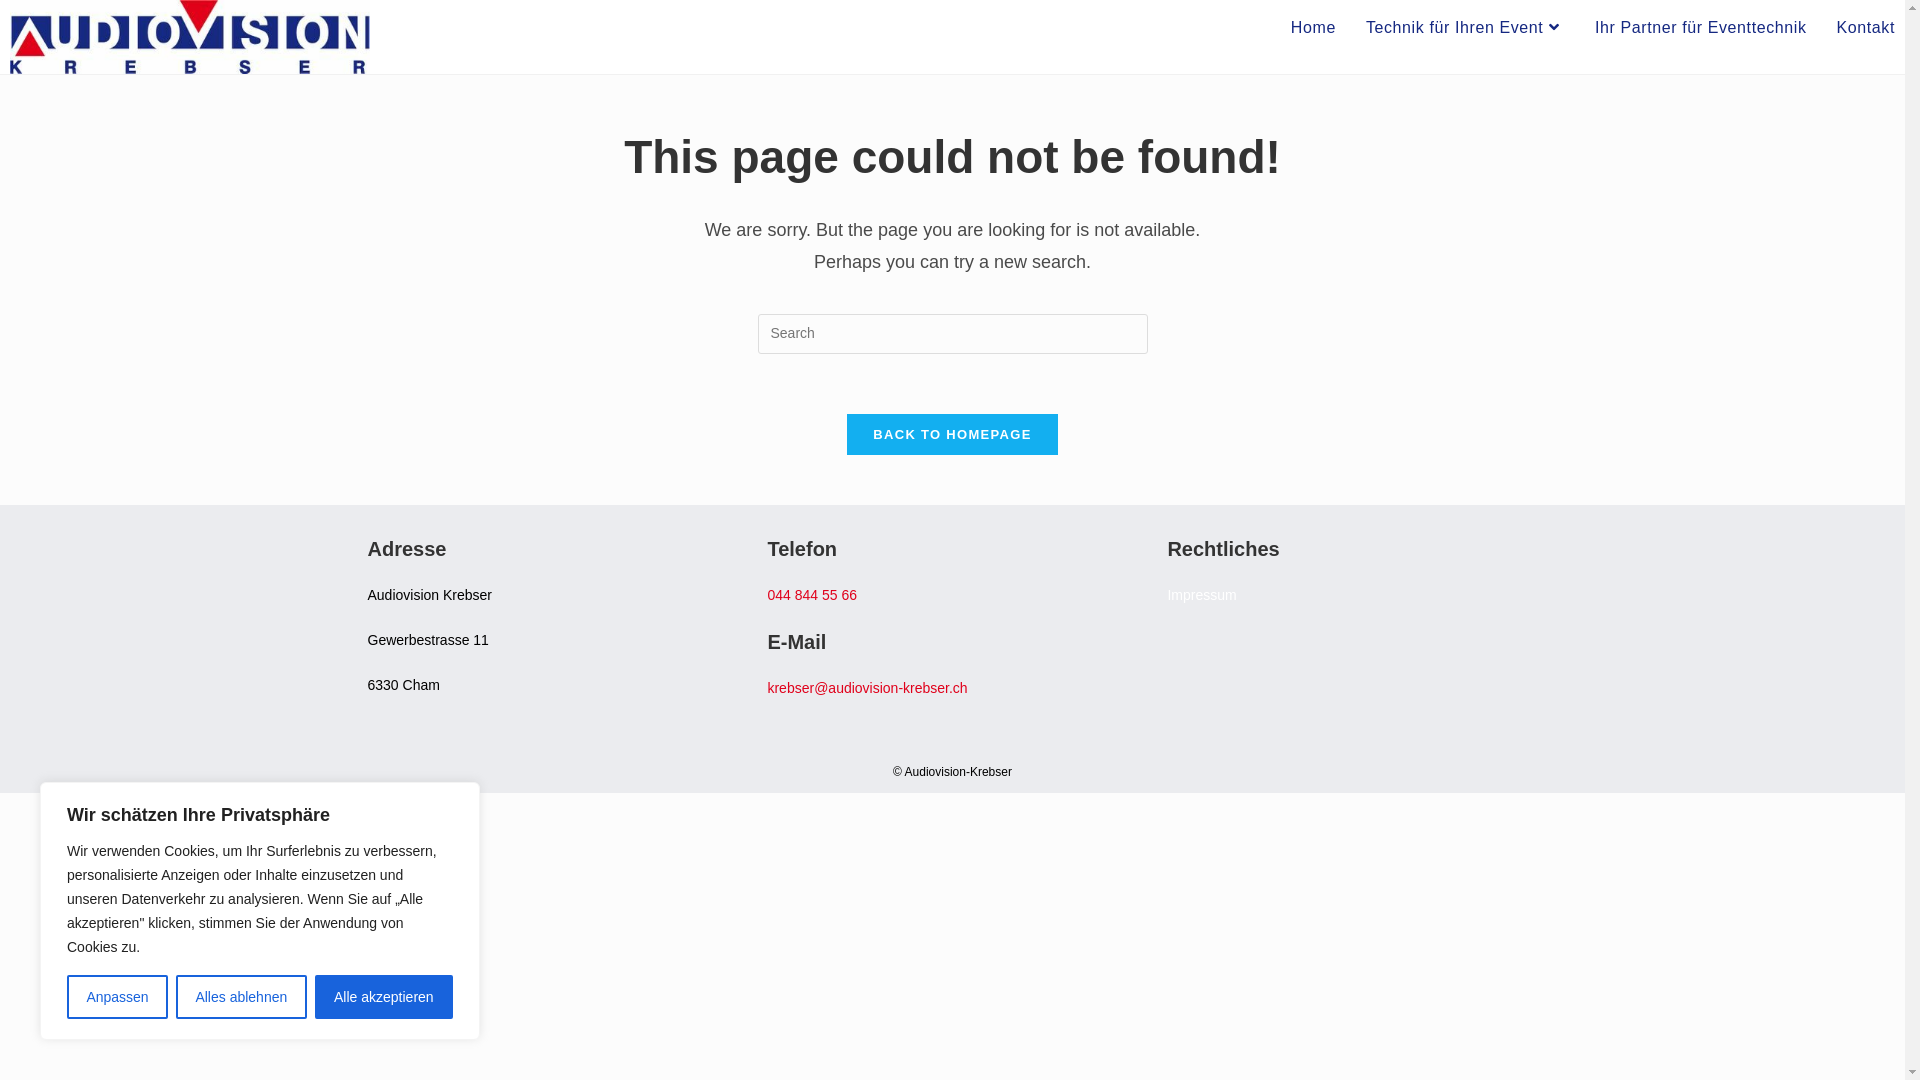 This screenshot has width=1920, height=1080. What do you see at coordinates (1866, 28) in the screenshot?
I see `Kontakt` at bounding box center [1866, 28].